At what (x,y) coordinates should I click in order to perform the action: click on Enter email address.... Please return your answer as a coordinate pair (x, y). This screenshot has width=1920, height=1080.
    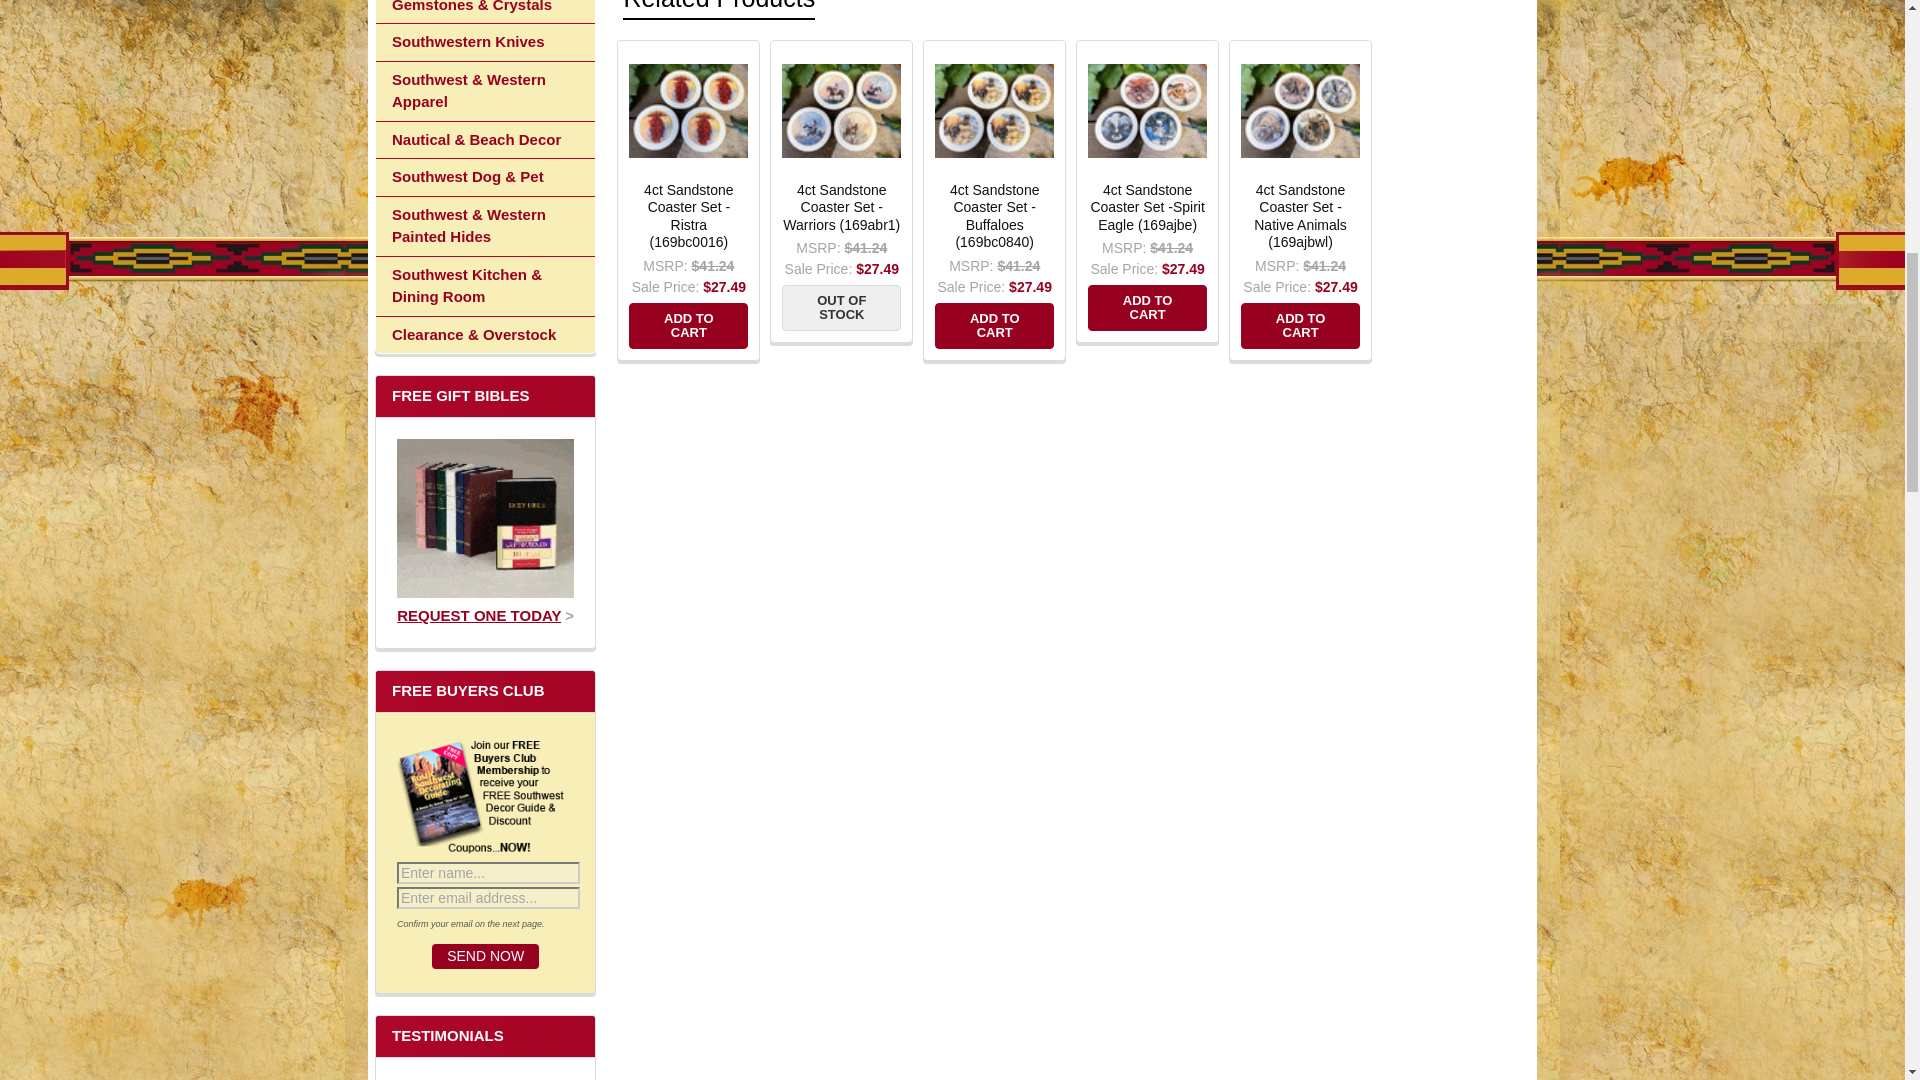
    Looking at the image, I should click on (488, 898).